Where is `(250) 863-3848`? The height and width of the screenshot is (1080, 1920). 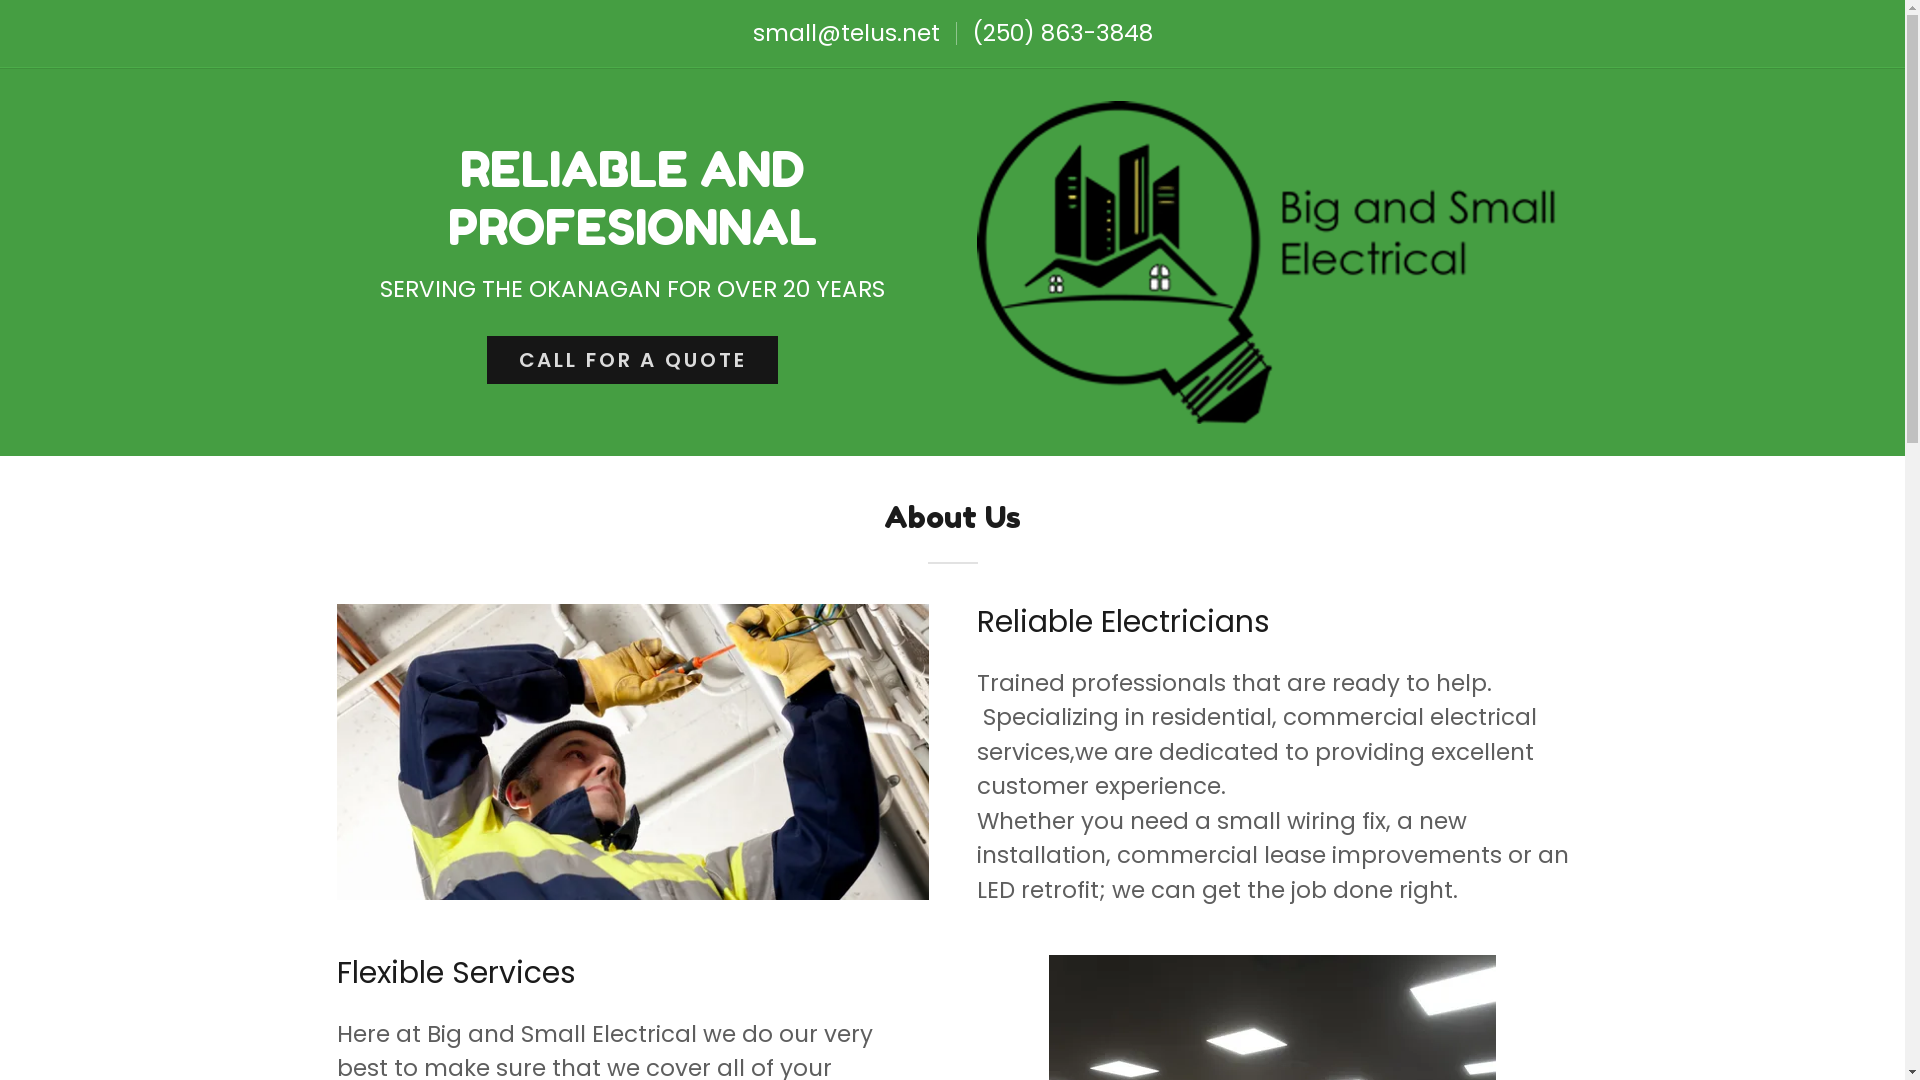 (250) 863-3848 is located at coordinates (1062, 33).